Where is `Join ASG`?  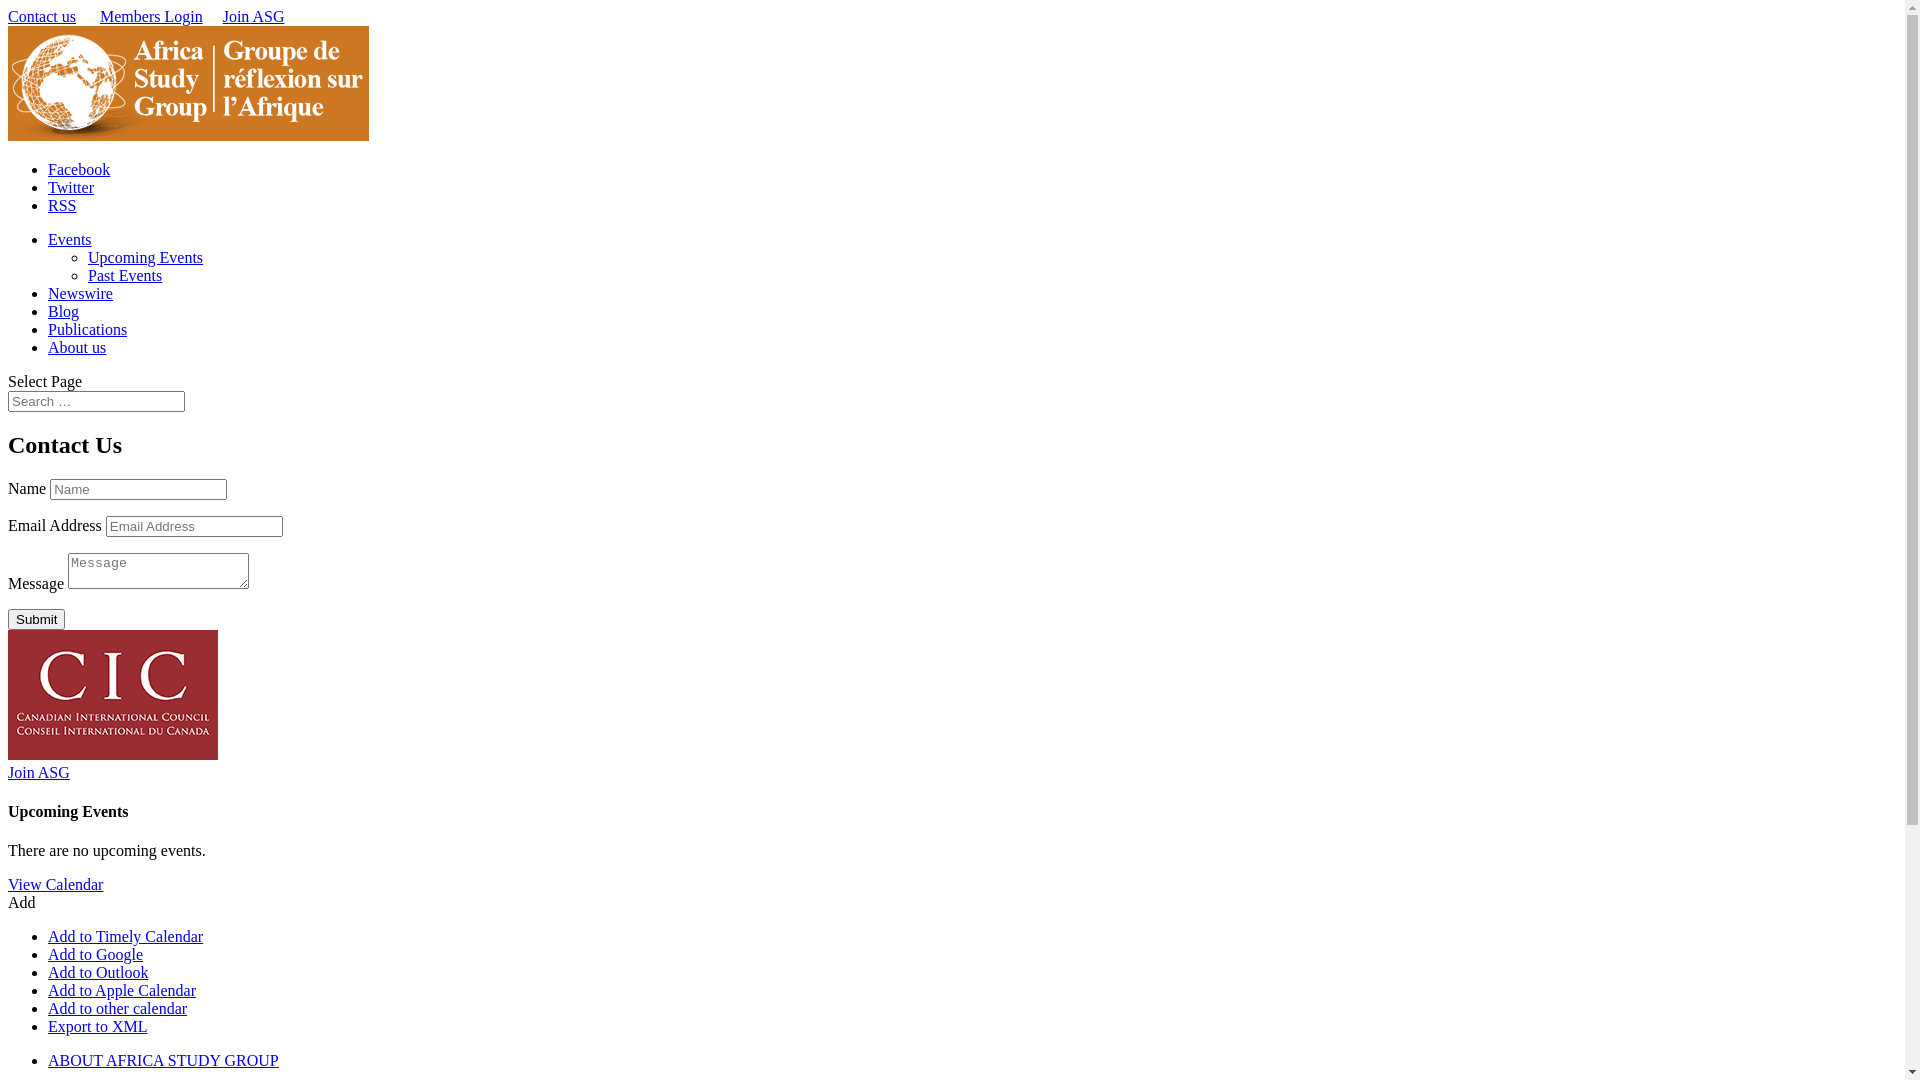 Join ASG is located at coordinates (39, 772).